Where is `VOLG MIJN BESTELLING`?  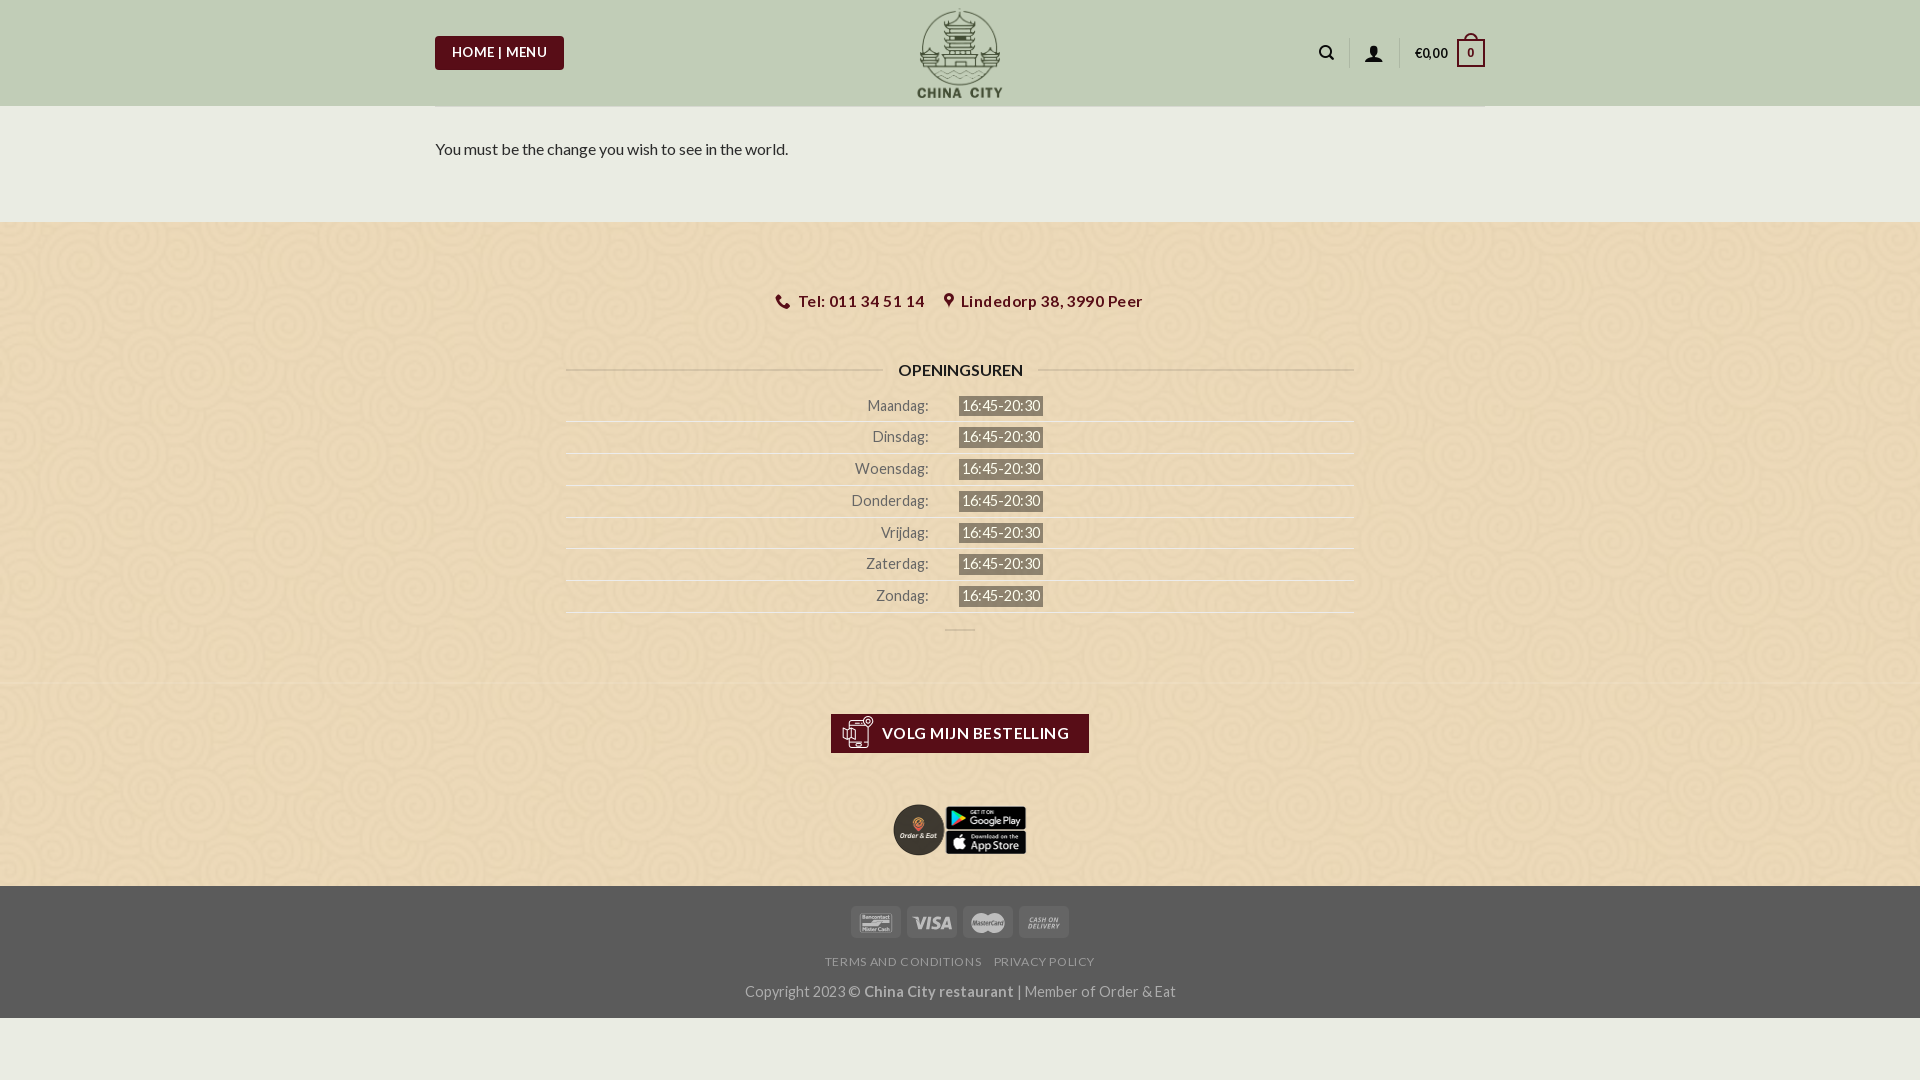
VOLG MIJN BESTELLING is located at coordinates (960, 734).